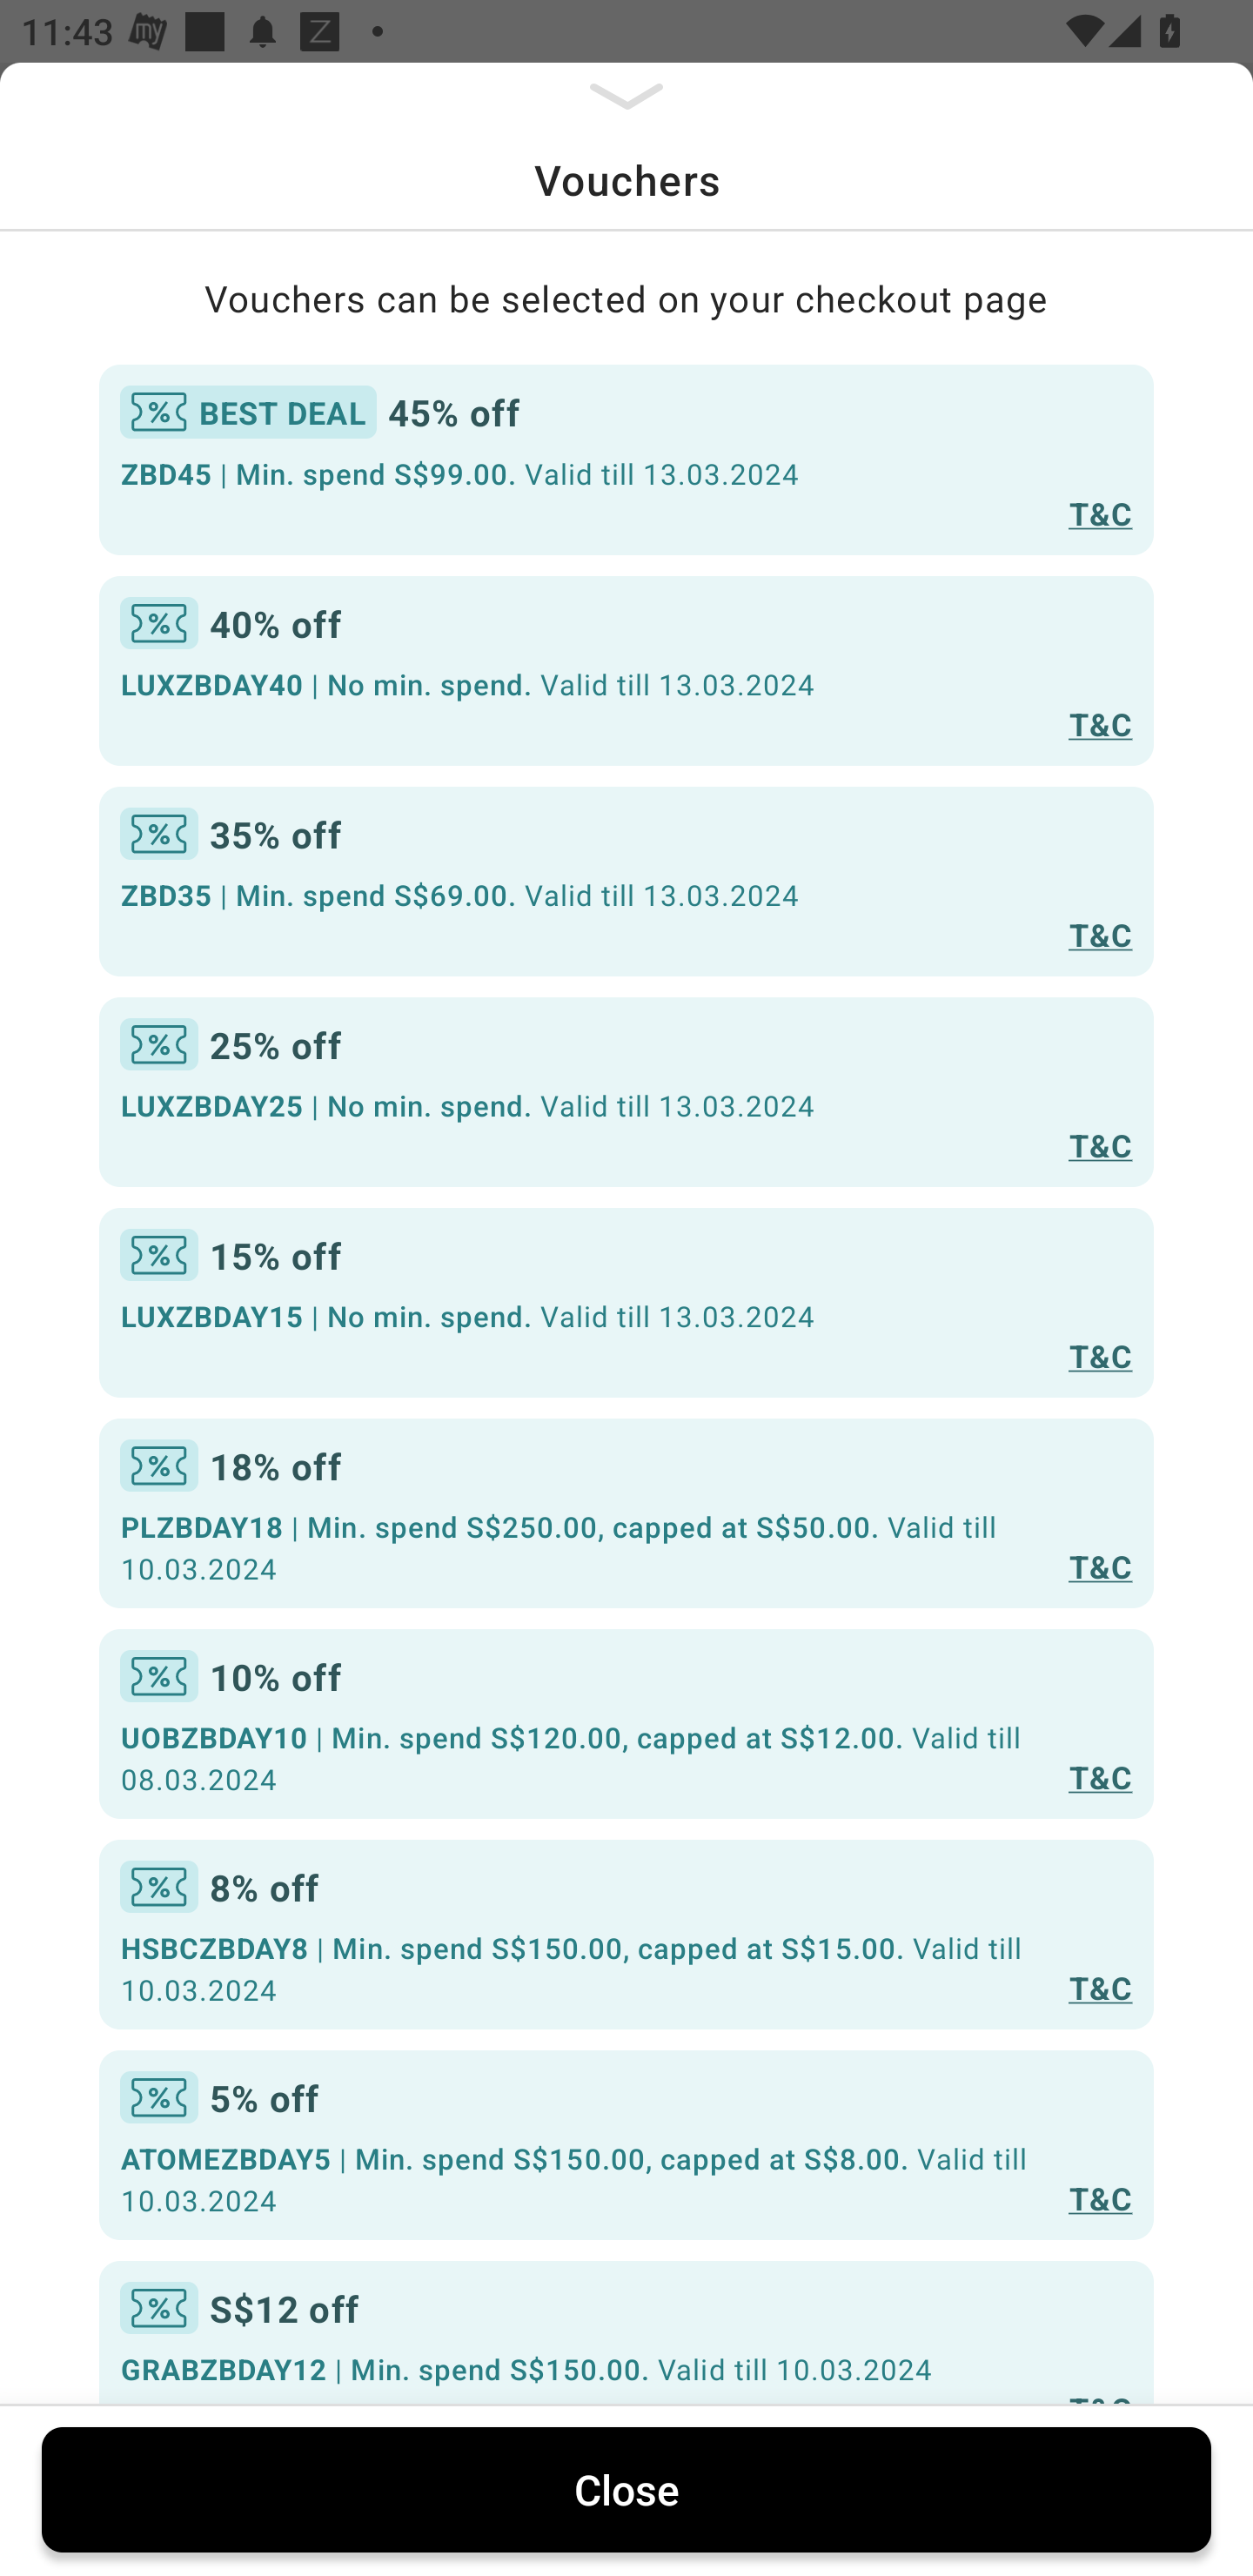 The width and height of the screenshot is (1253, 2576). What do you see at coordinates (1100, 512) in the screenshot?
I see `T&C` at bounding box center [1100, 512].